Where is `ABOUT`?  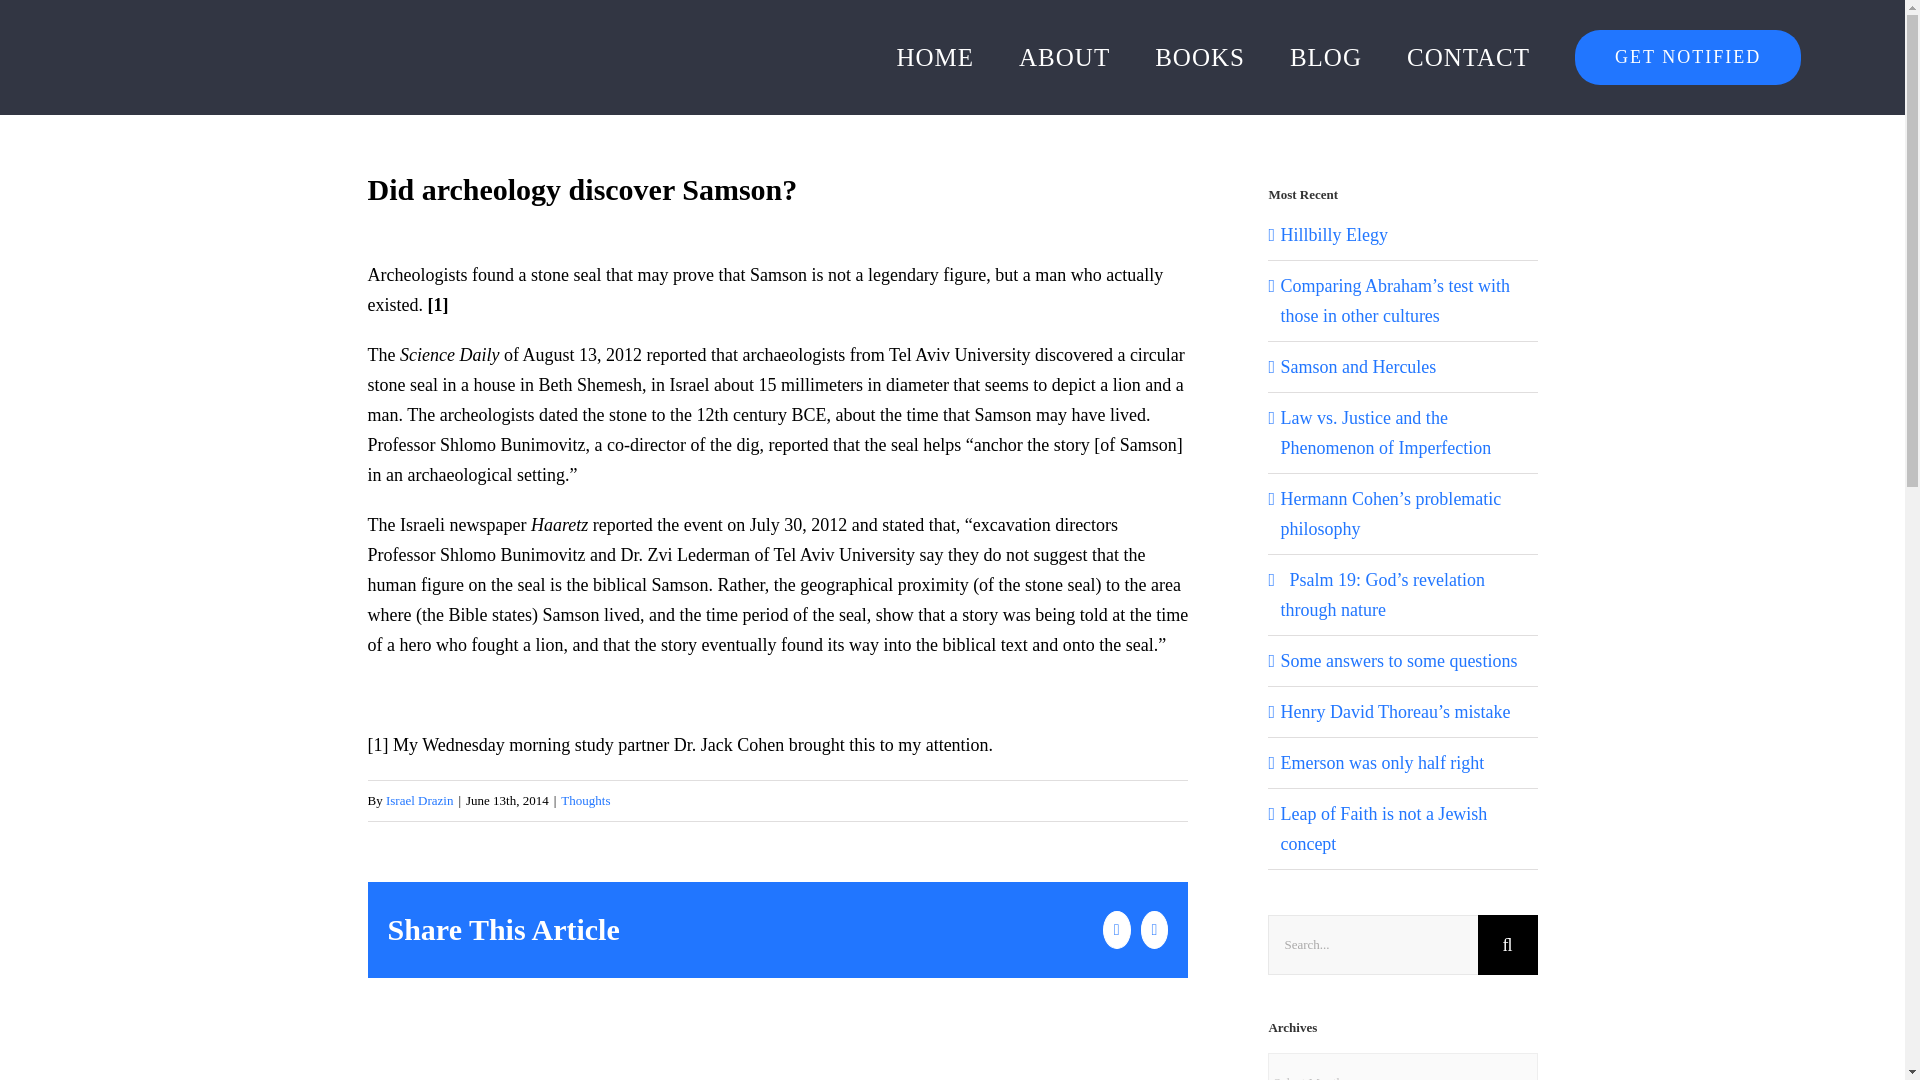
ABOUT is located at coordinates (1064, 57).